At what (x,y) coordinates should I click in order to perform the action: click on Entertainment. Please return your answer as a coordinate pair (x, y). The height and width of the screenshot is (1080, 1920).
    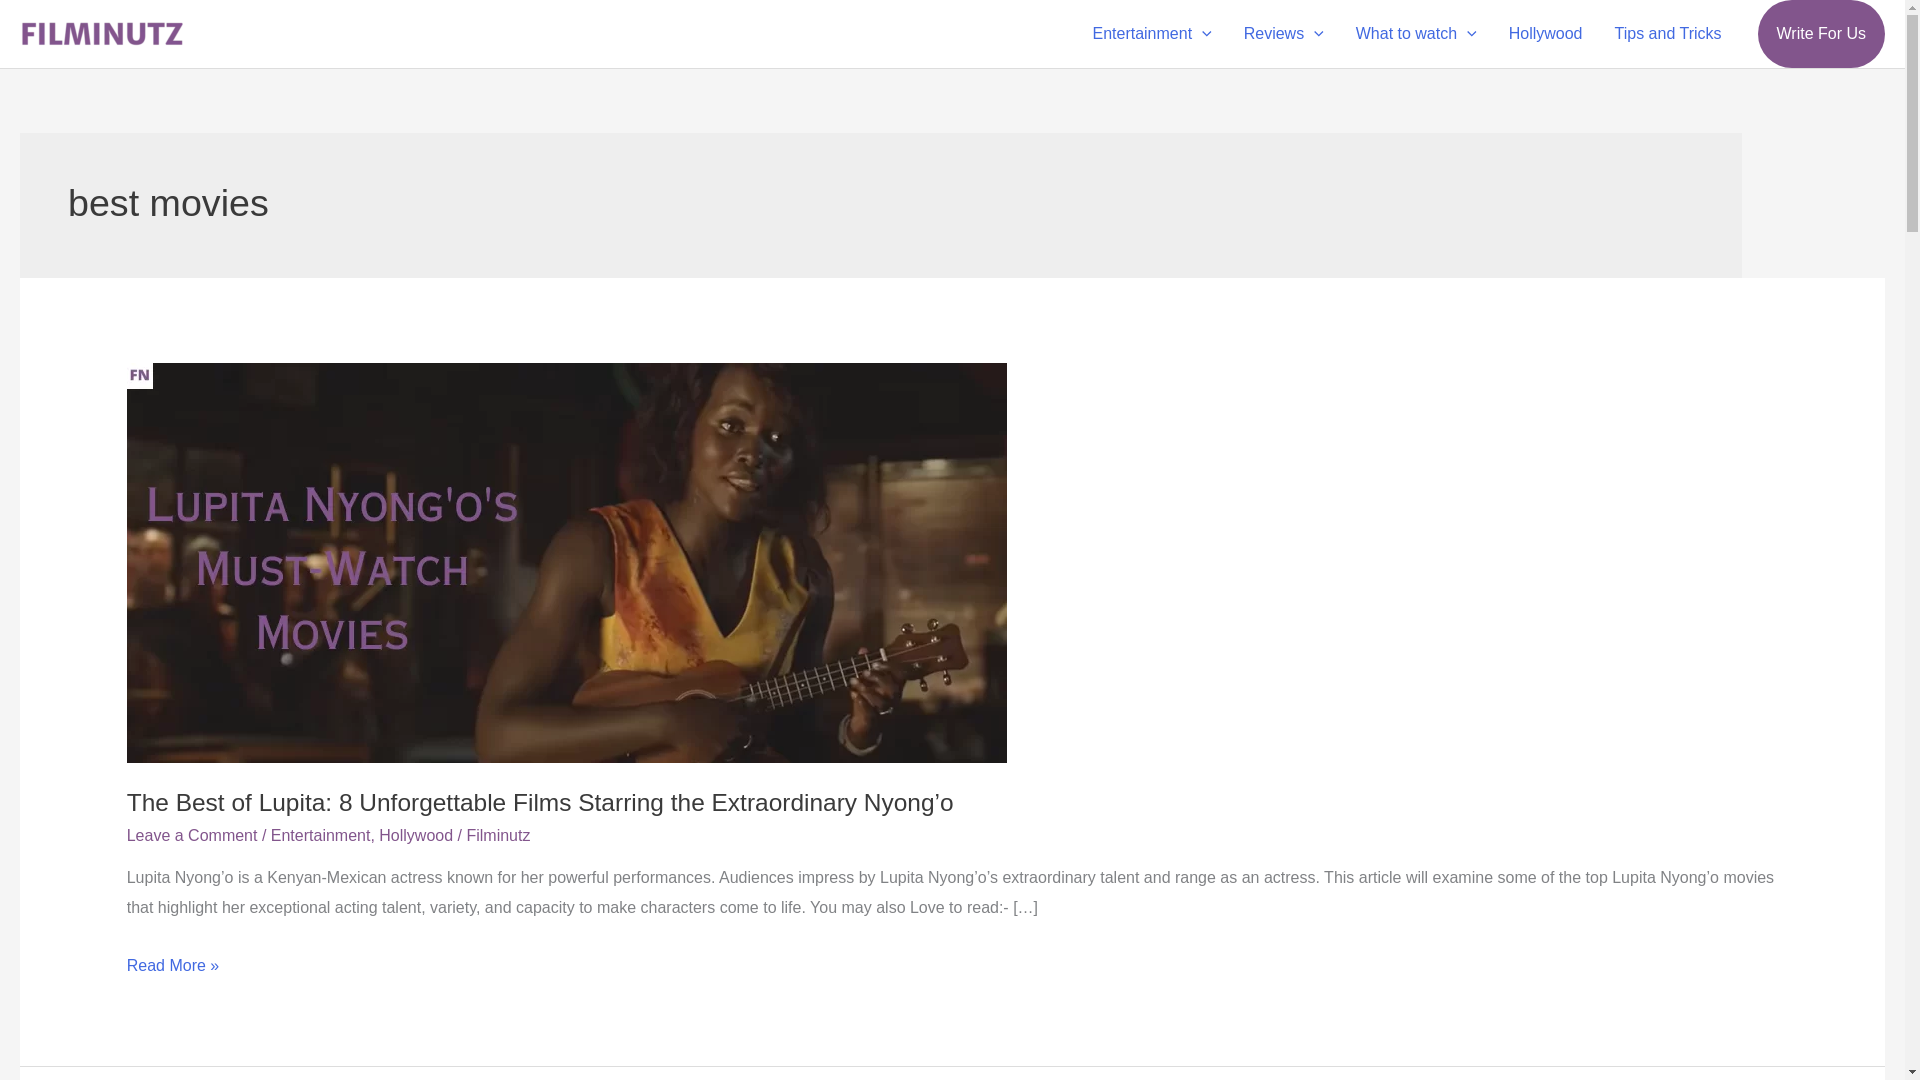
    Looking at the image, I should click on (1150, 34).